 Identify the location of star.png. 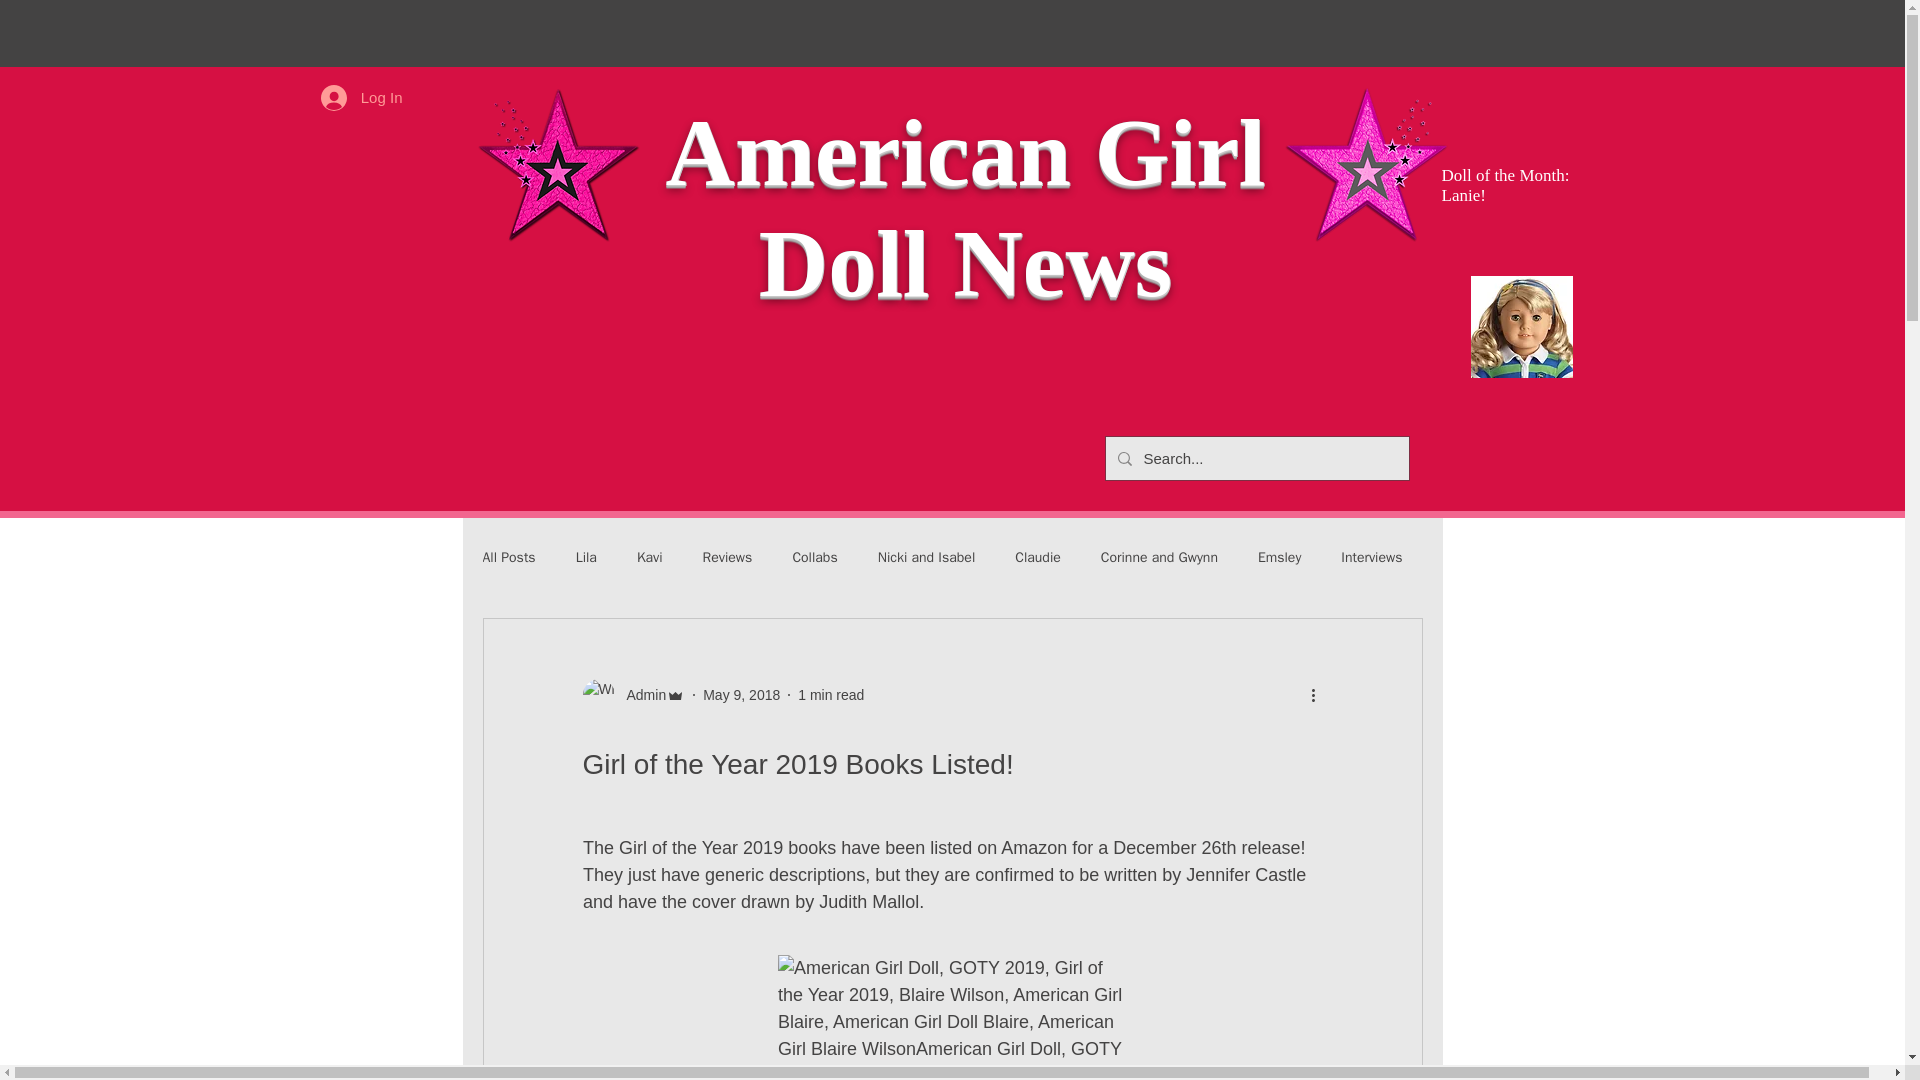
(557, 168).